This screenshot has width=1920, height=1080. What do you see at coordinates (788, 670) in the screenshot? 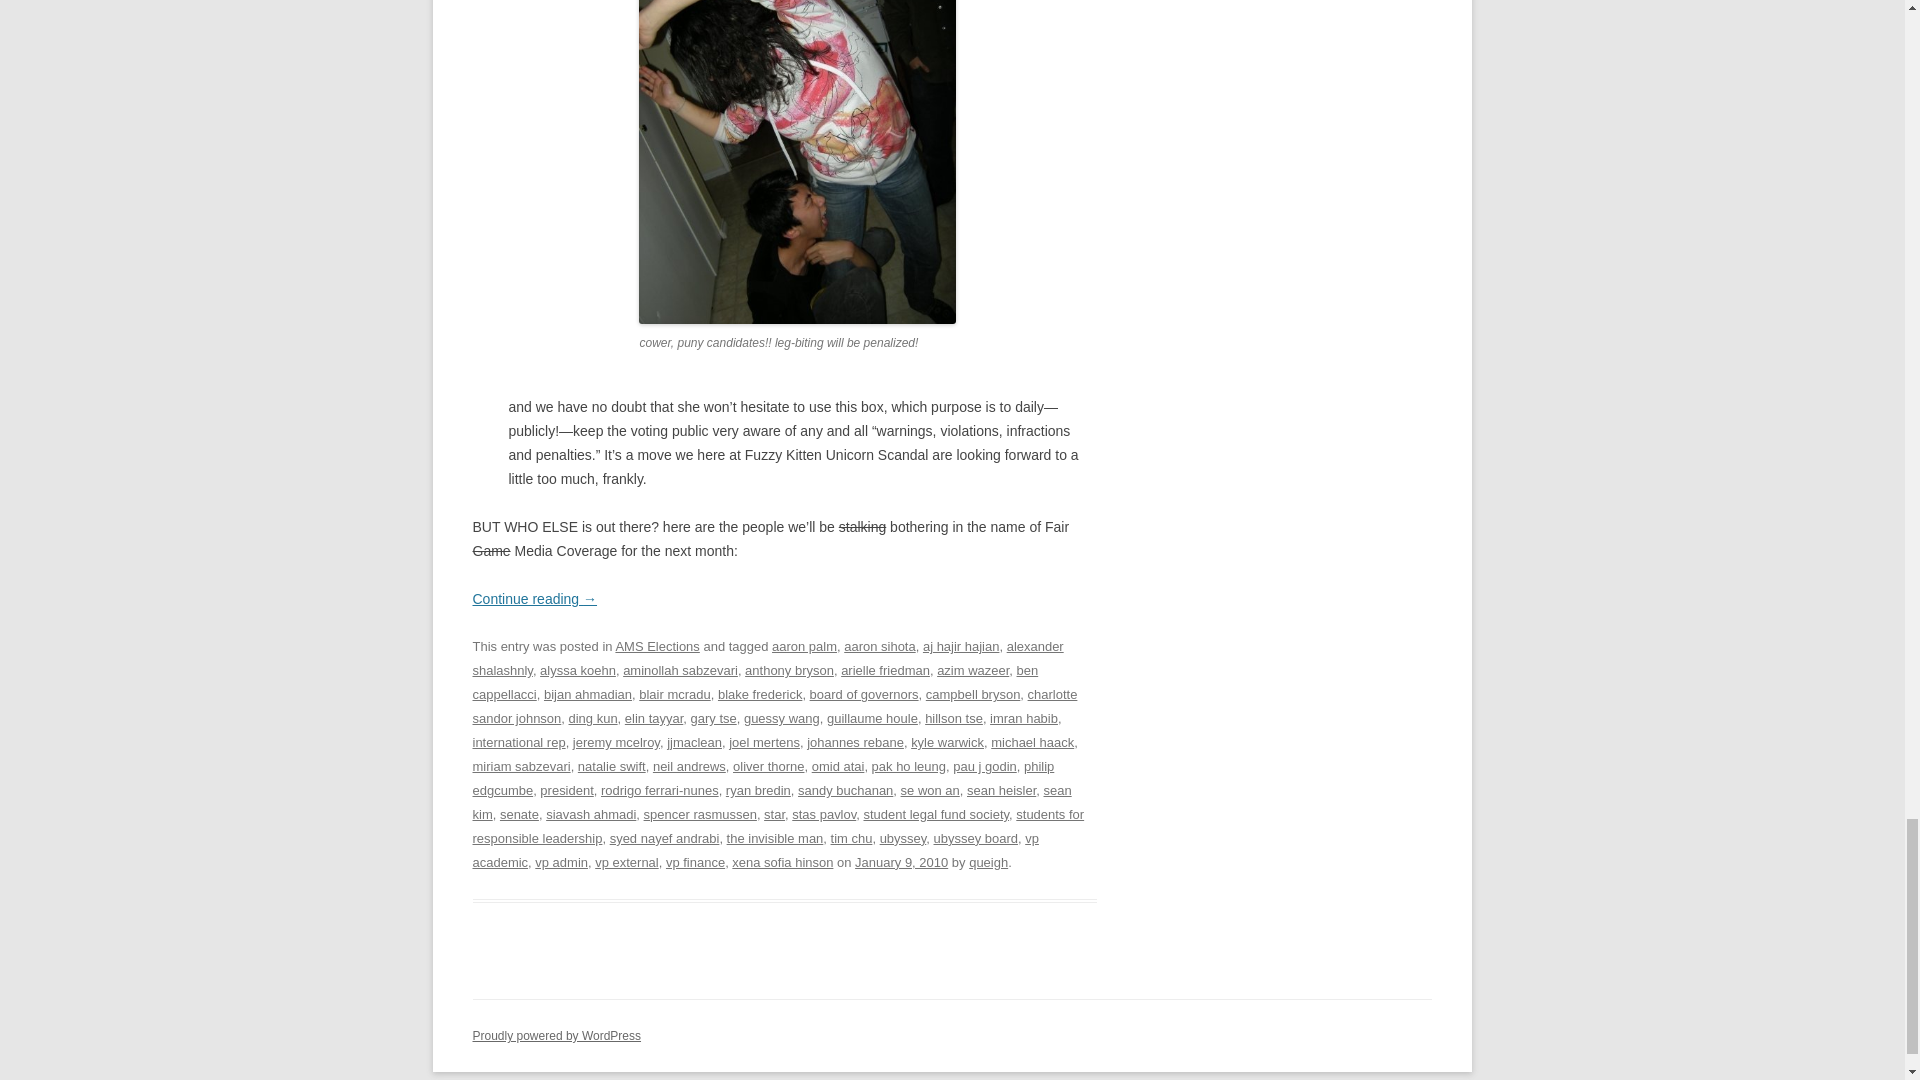
I see `anthony bryson` at bounding box center [788, 670].